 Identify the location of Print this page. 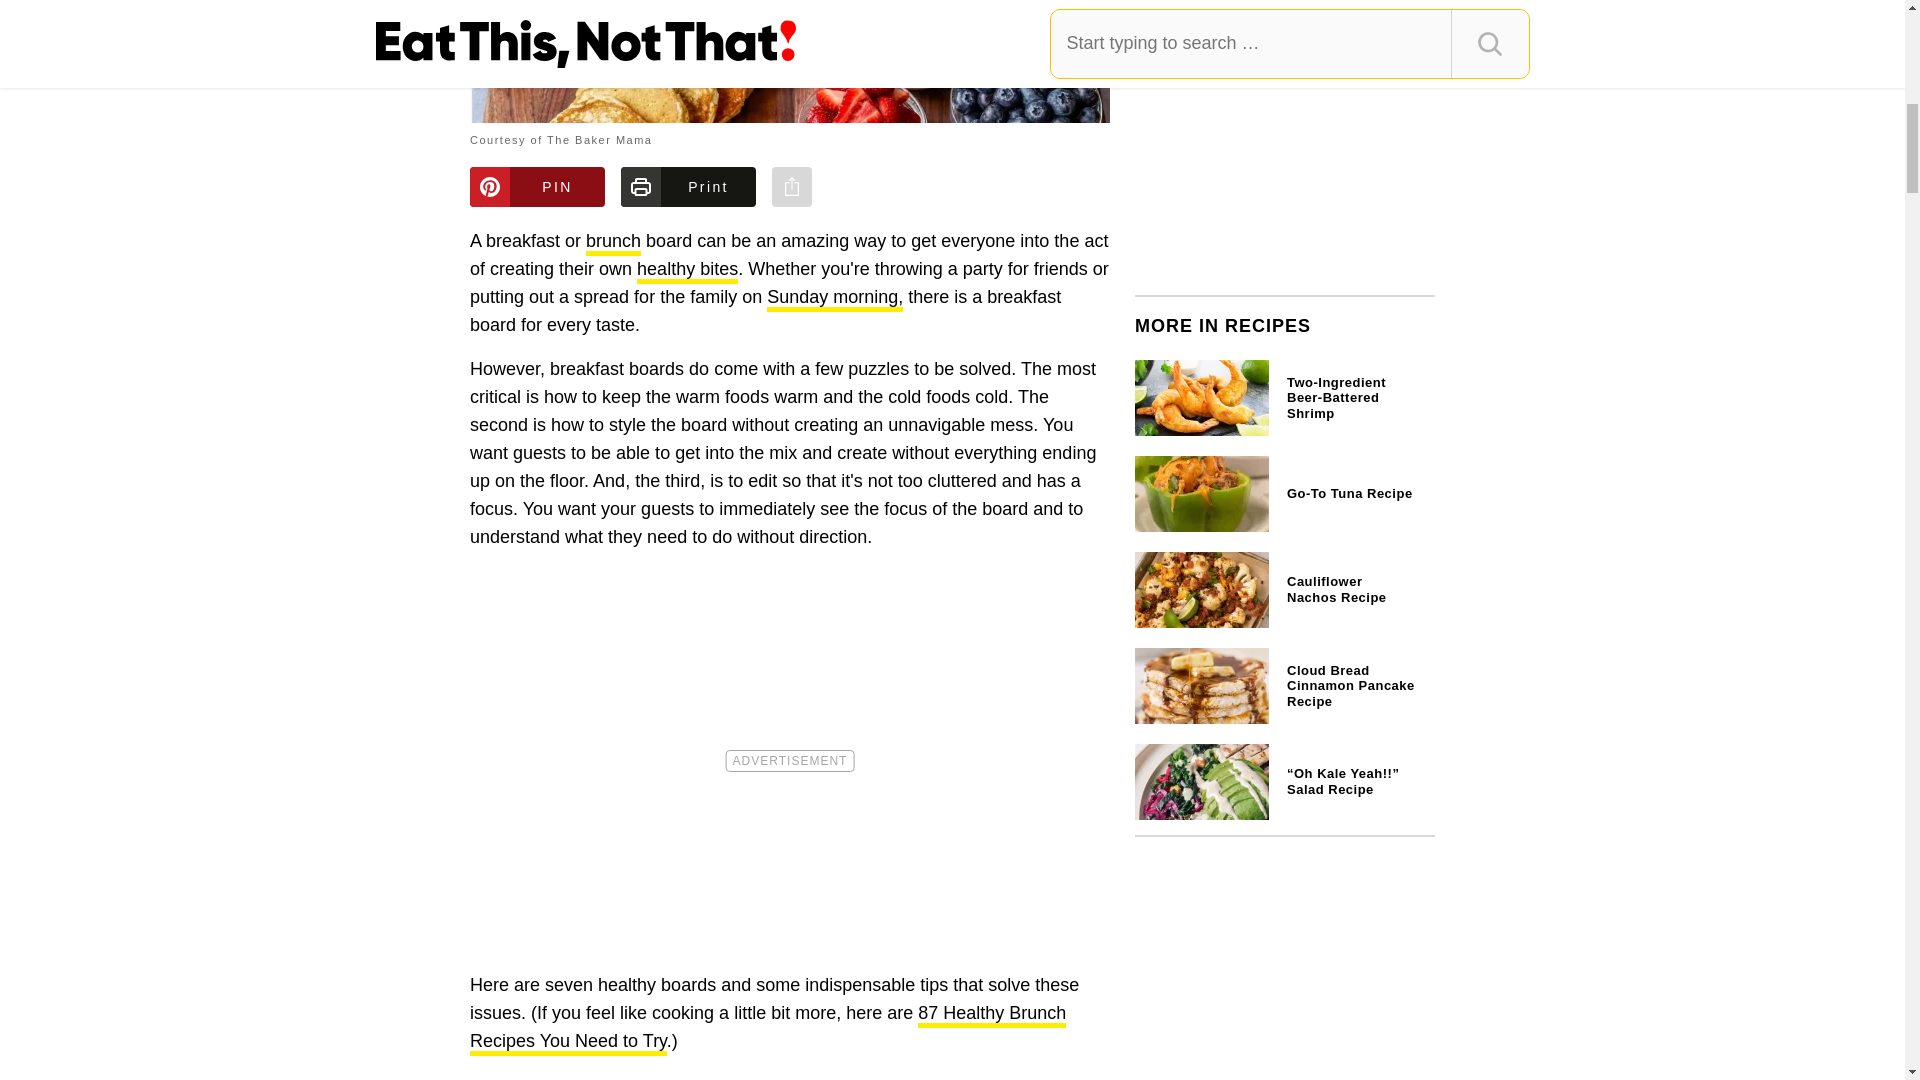
(688, 187).